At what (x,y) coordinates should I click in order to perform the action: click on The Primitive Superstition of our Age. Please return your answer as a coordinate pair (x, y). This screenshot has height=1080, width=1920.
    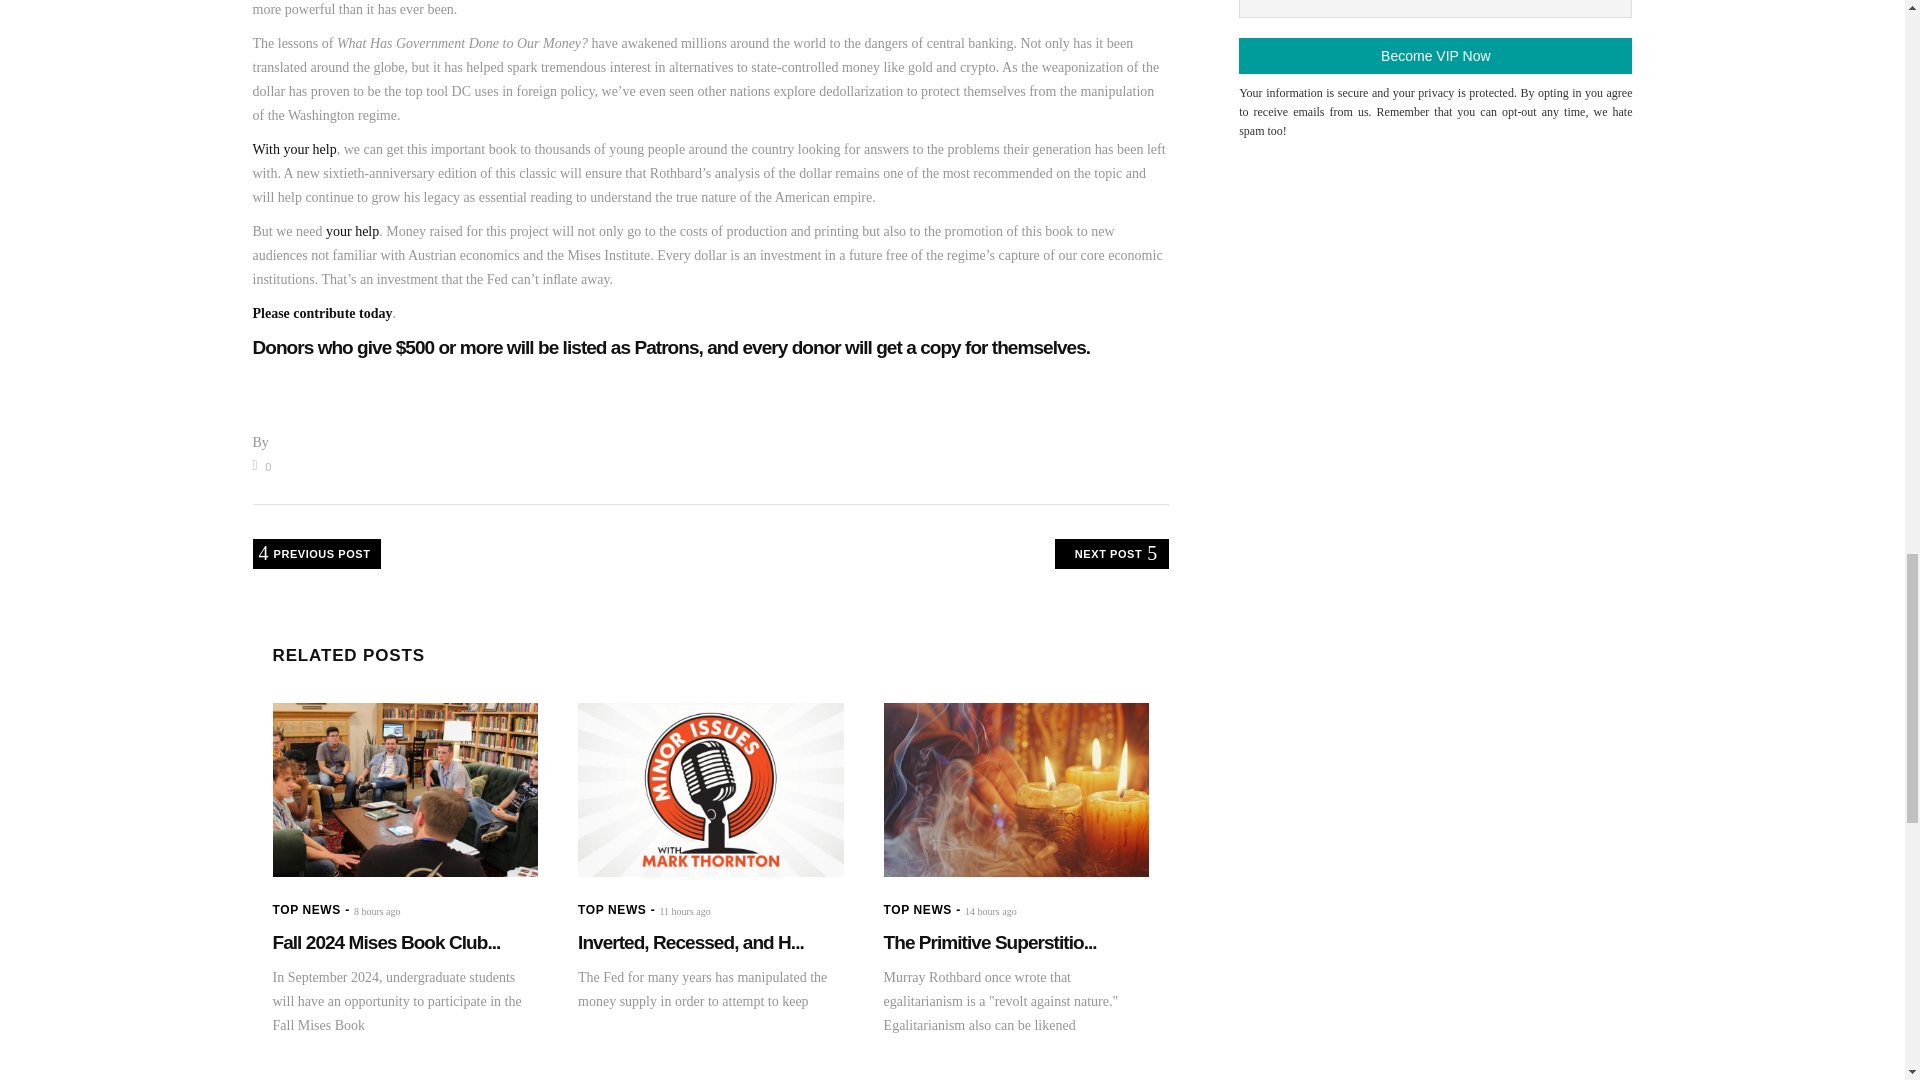
    Looking at the image, I should click on (1016, 790).